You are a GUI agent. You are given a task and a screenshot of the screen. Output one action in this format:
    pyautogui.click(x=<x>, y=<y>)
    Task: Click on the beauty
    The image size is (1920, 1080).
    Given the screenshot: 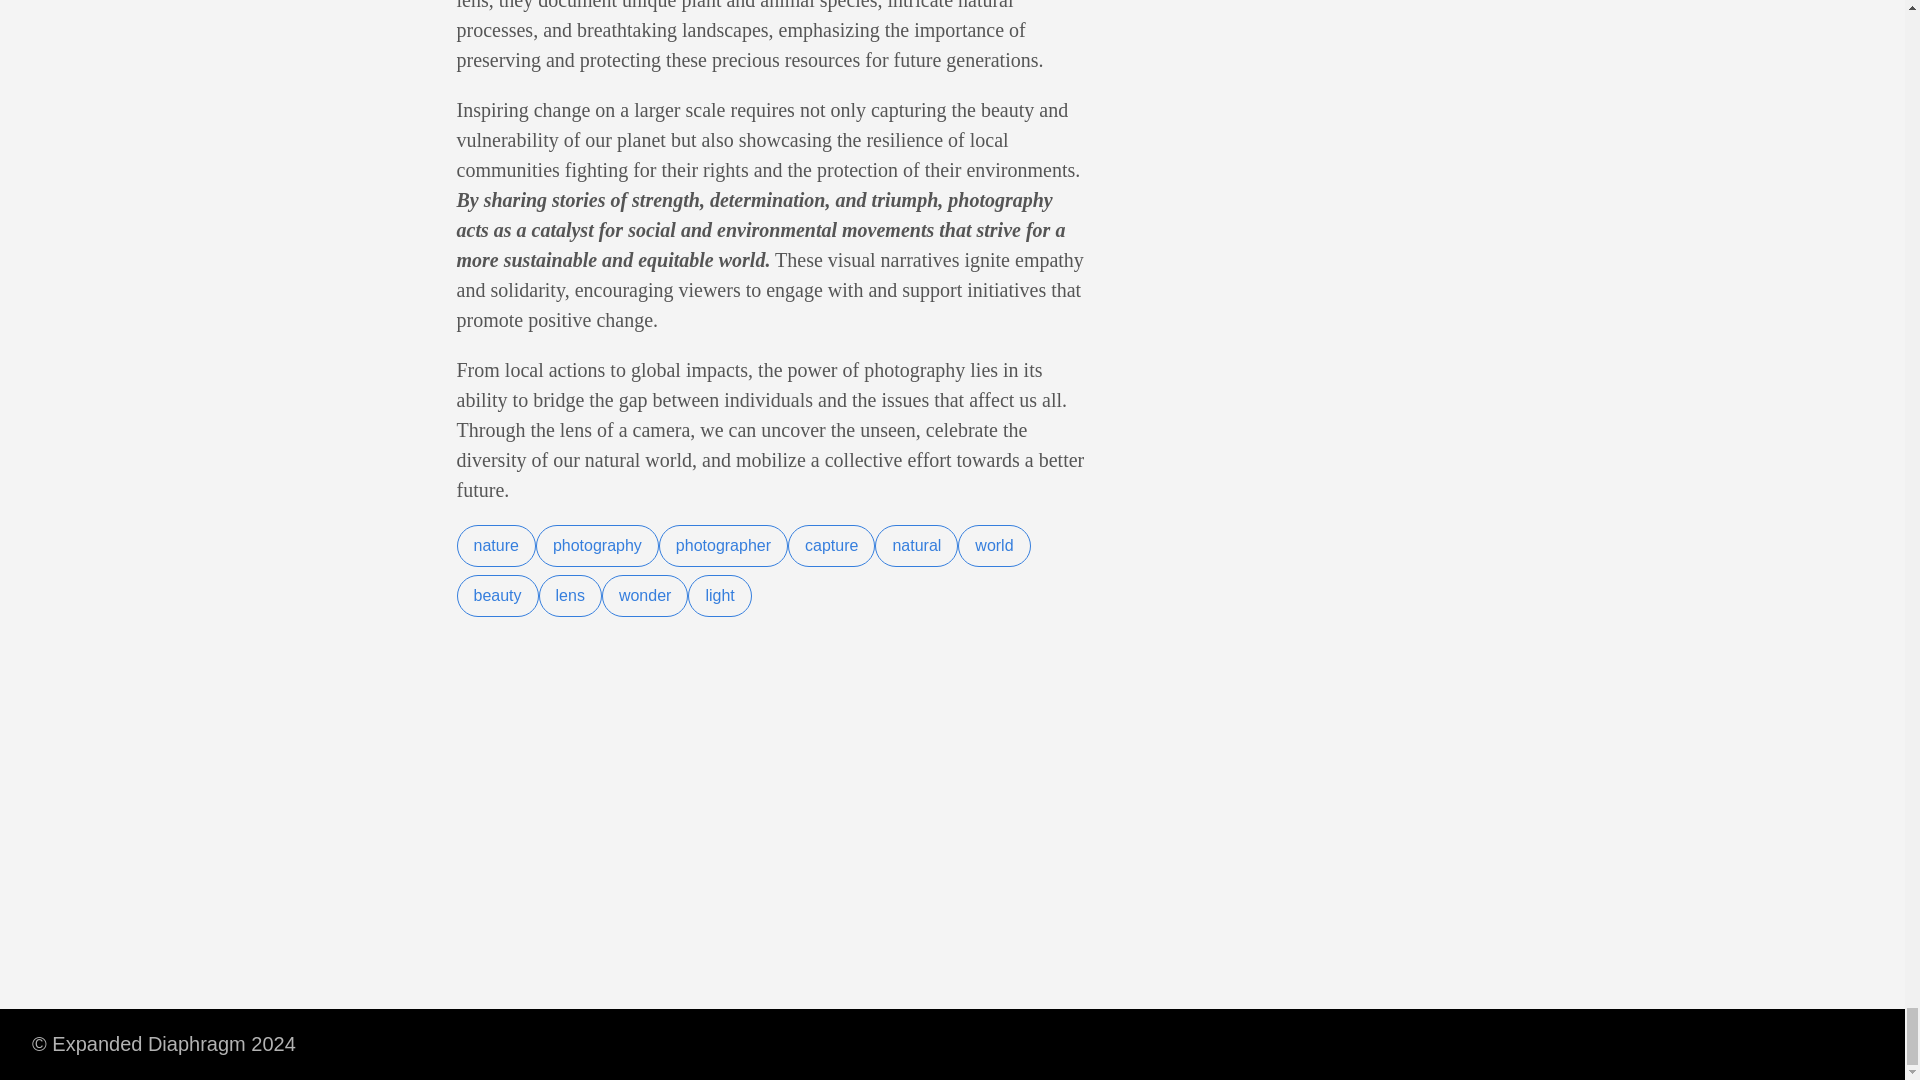 What is the action you would take?
    pyautogui.click(x=496, y=595)
    